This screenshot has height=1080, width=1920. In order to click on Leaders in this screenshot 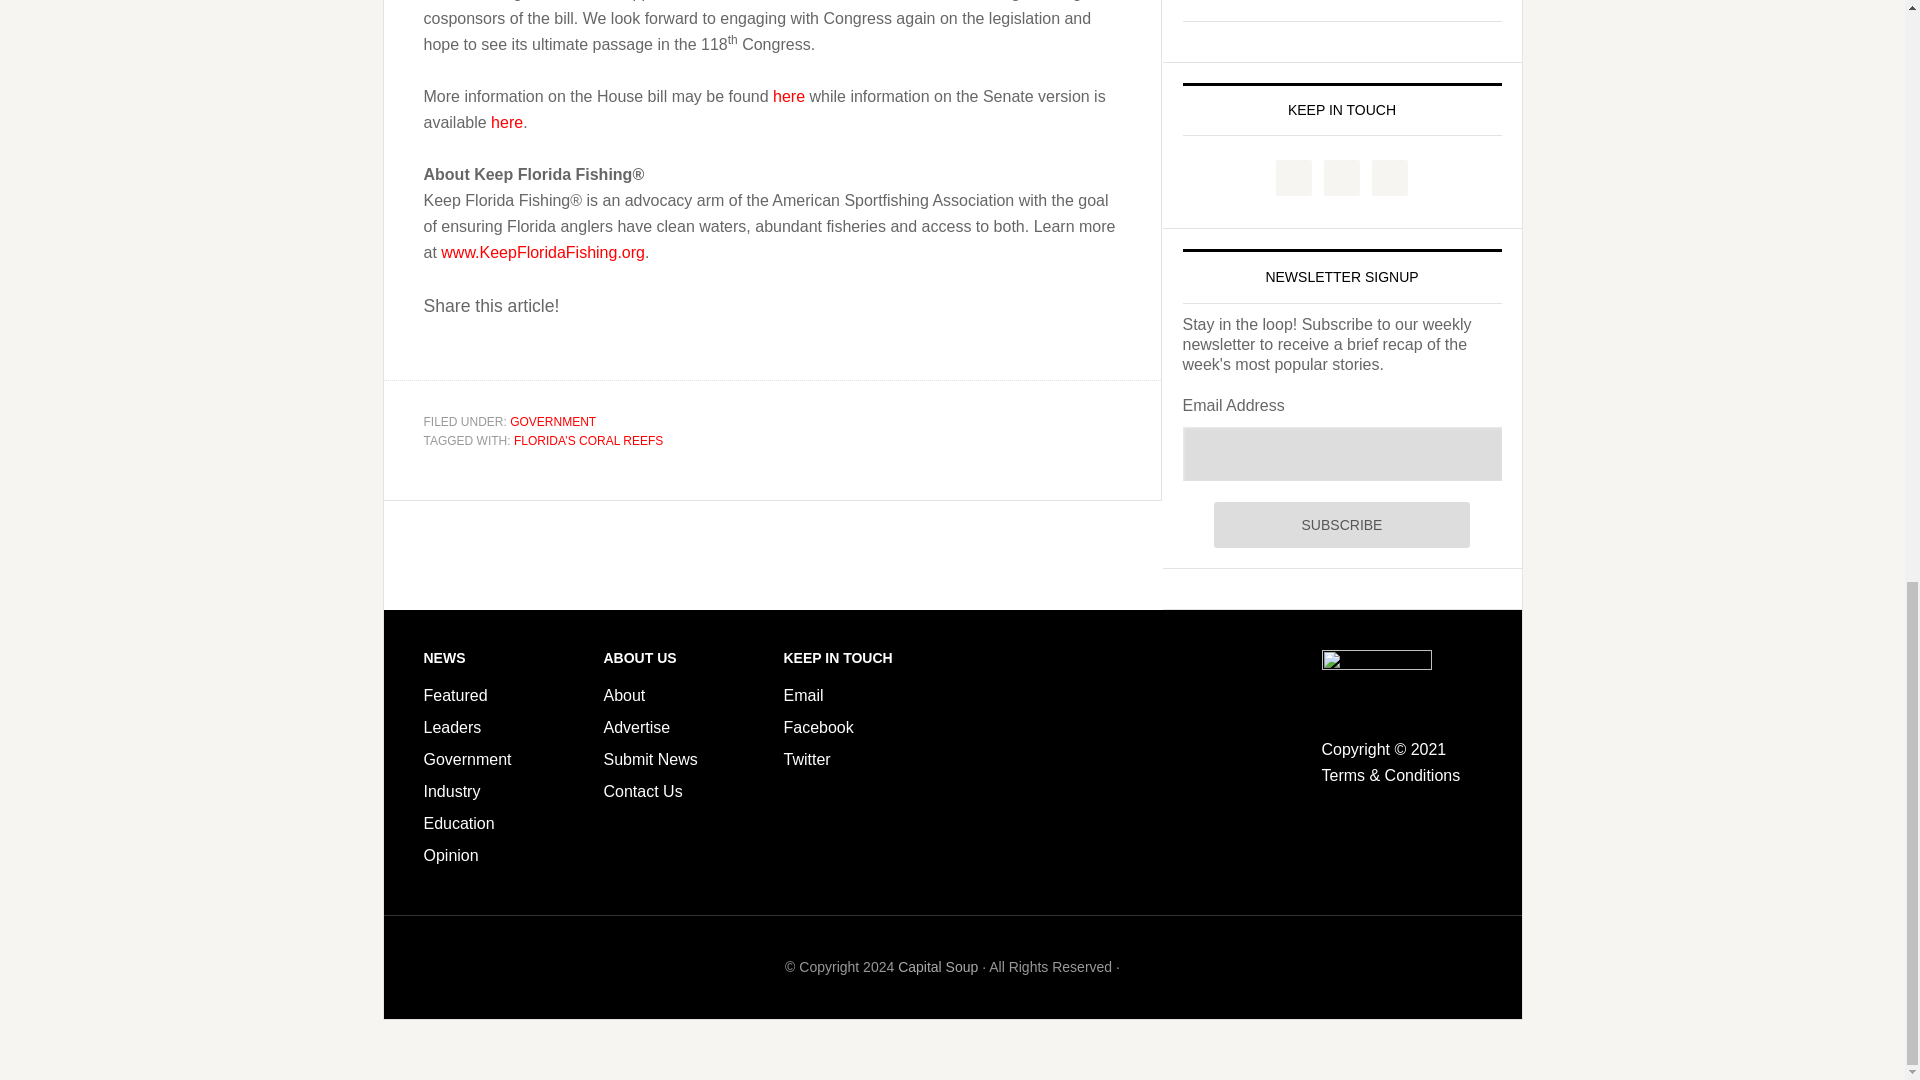, I will do `click(452, 727)`.